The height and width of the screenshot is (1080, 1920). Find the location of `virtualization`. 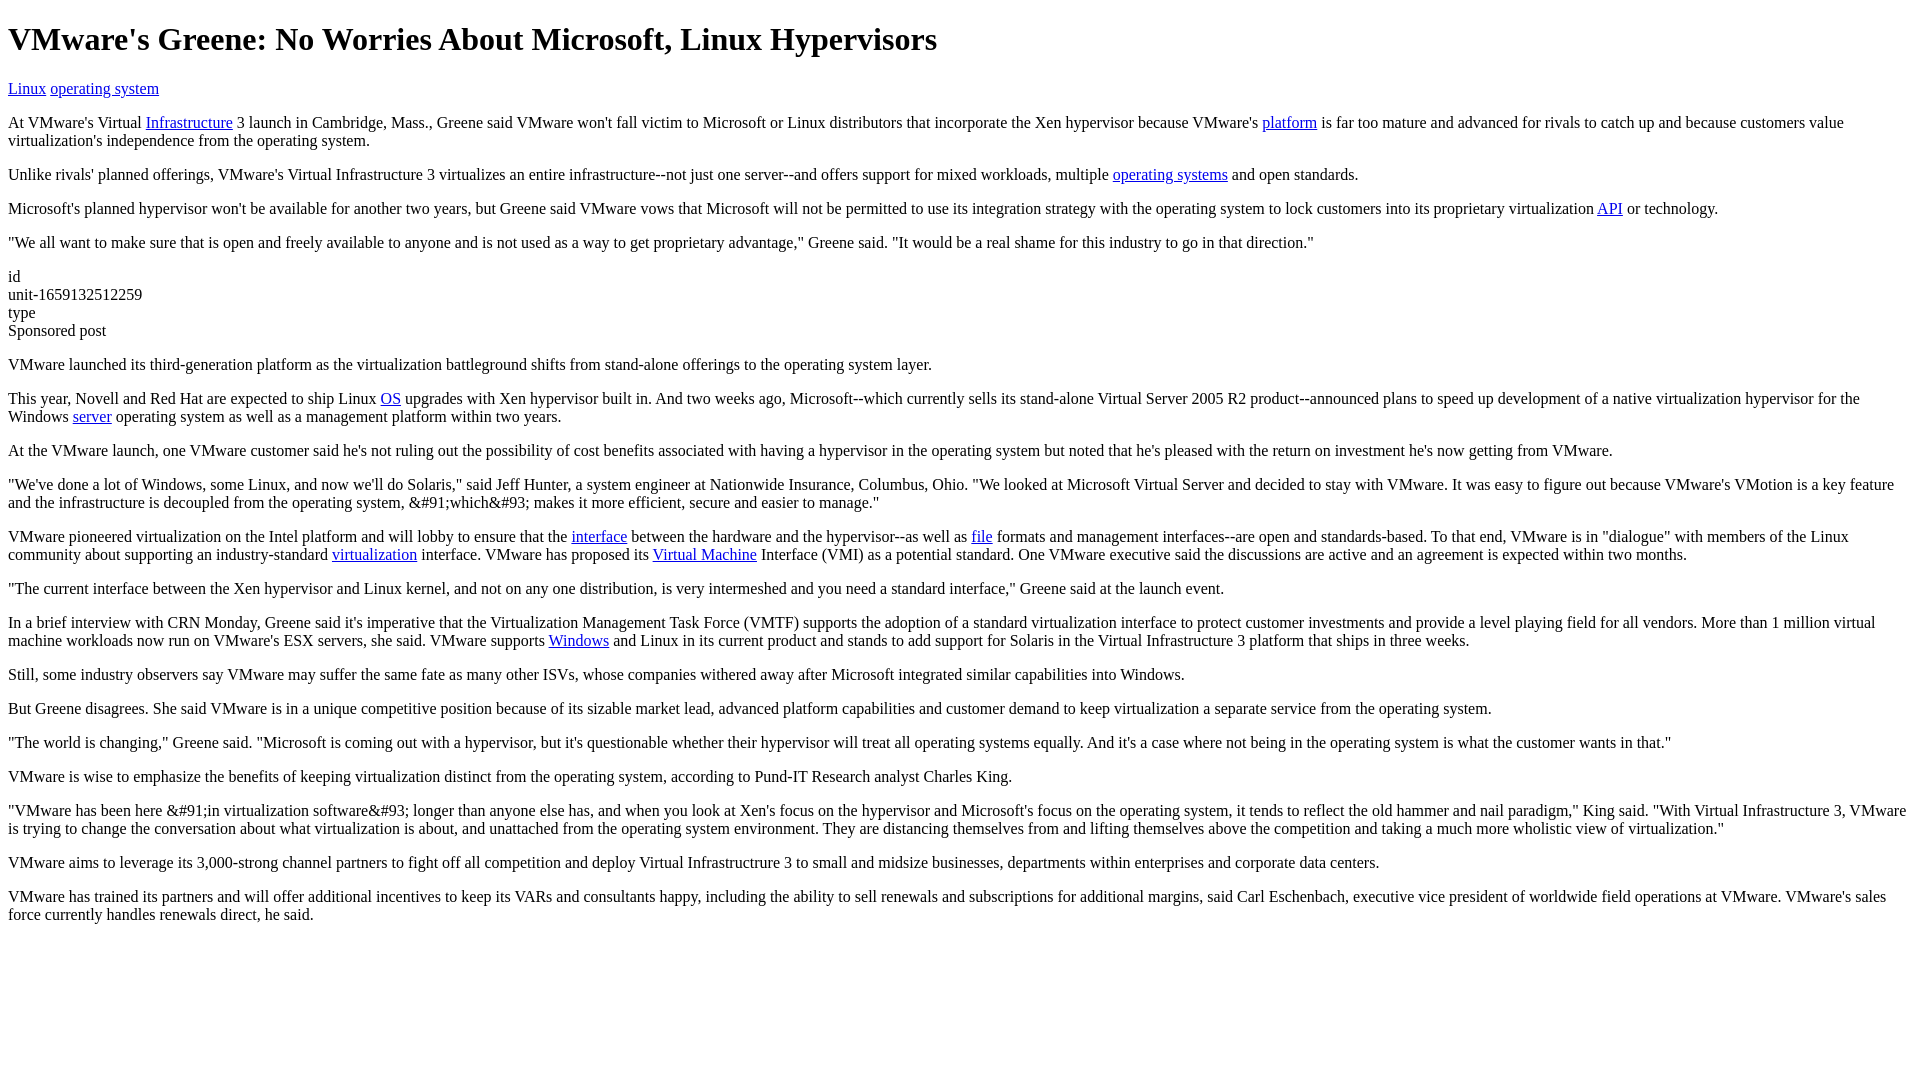

virtualization is located at coordinates (374, 554).